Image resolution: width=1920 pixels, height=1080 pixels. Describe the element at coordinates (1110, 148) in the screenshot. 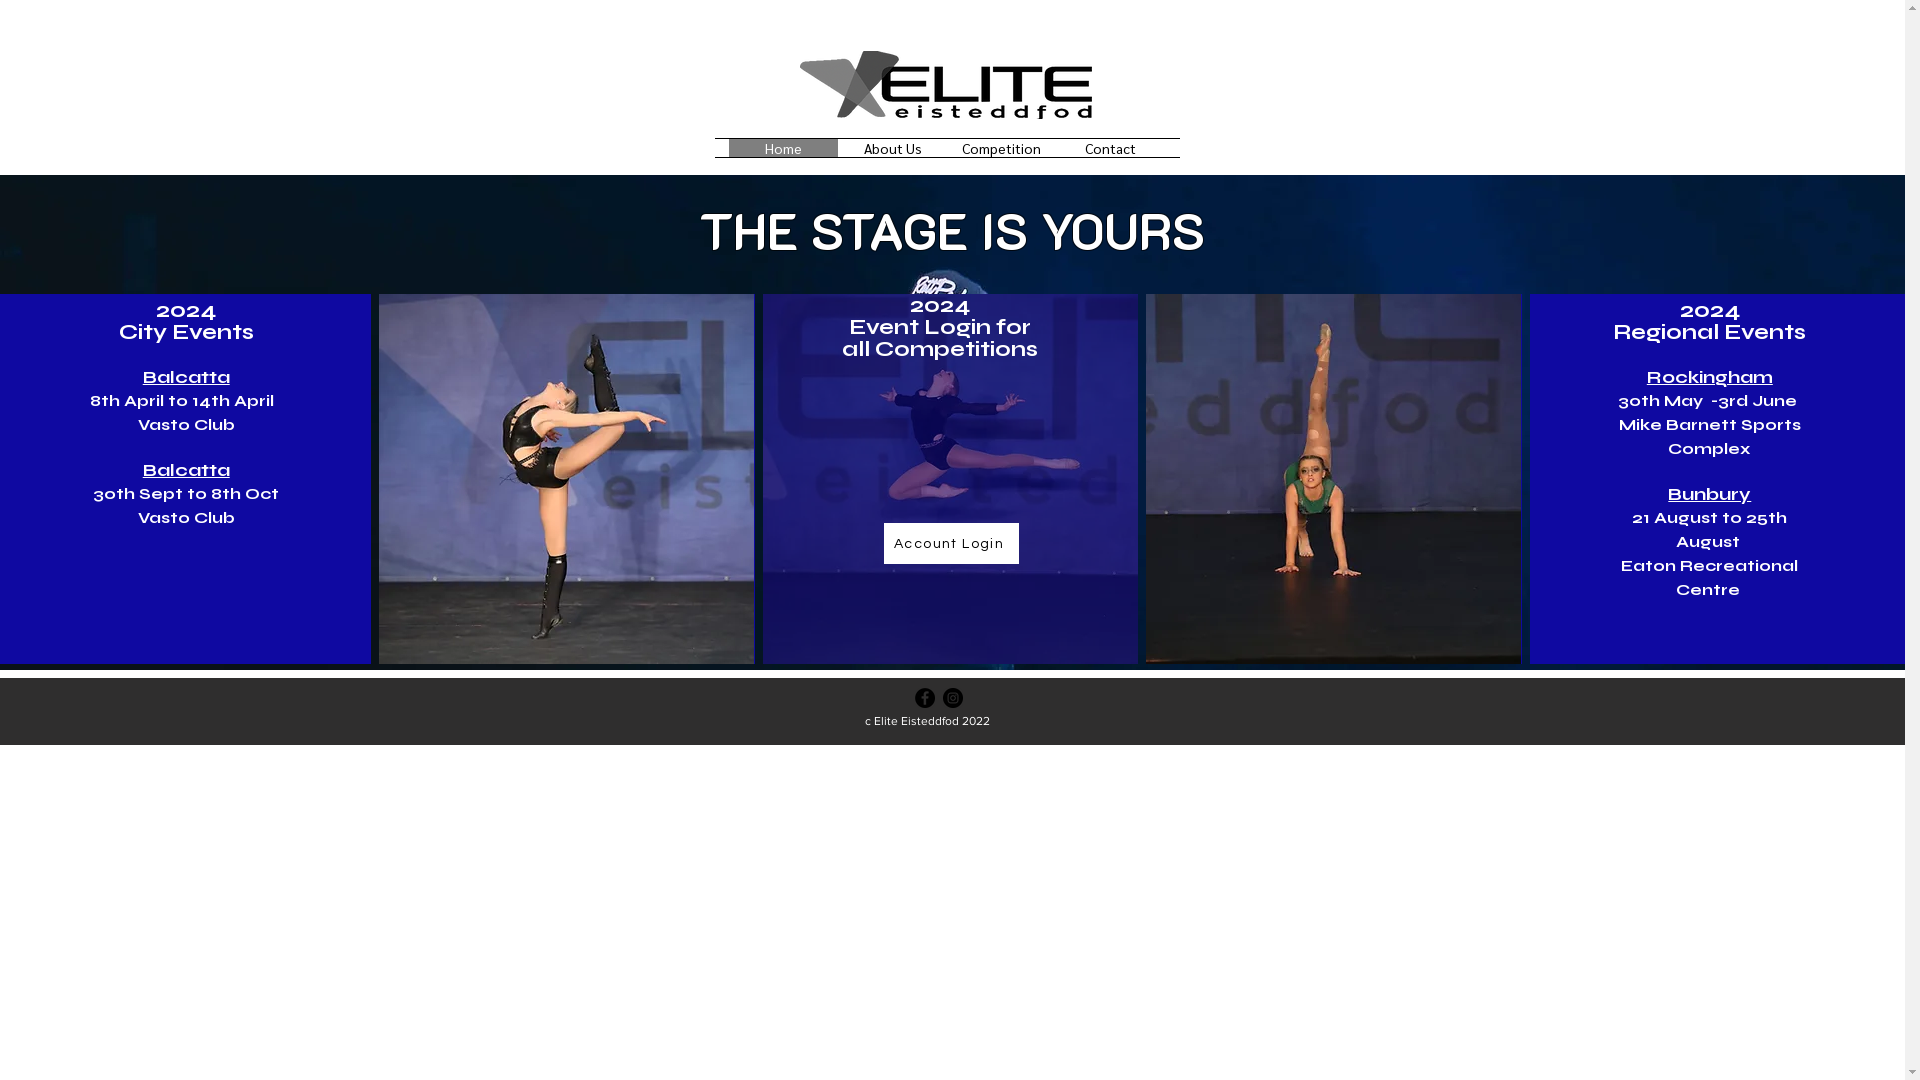

I see `Contact` at that location.